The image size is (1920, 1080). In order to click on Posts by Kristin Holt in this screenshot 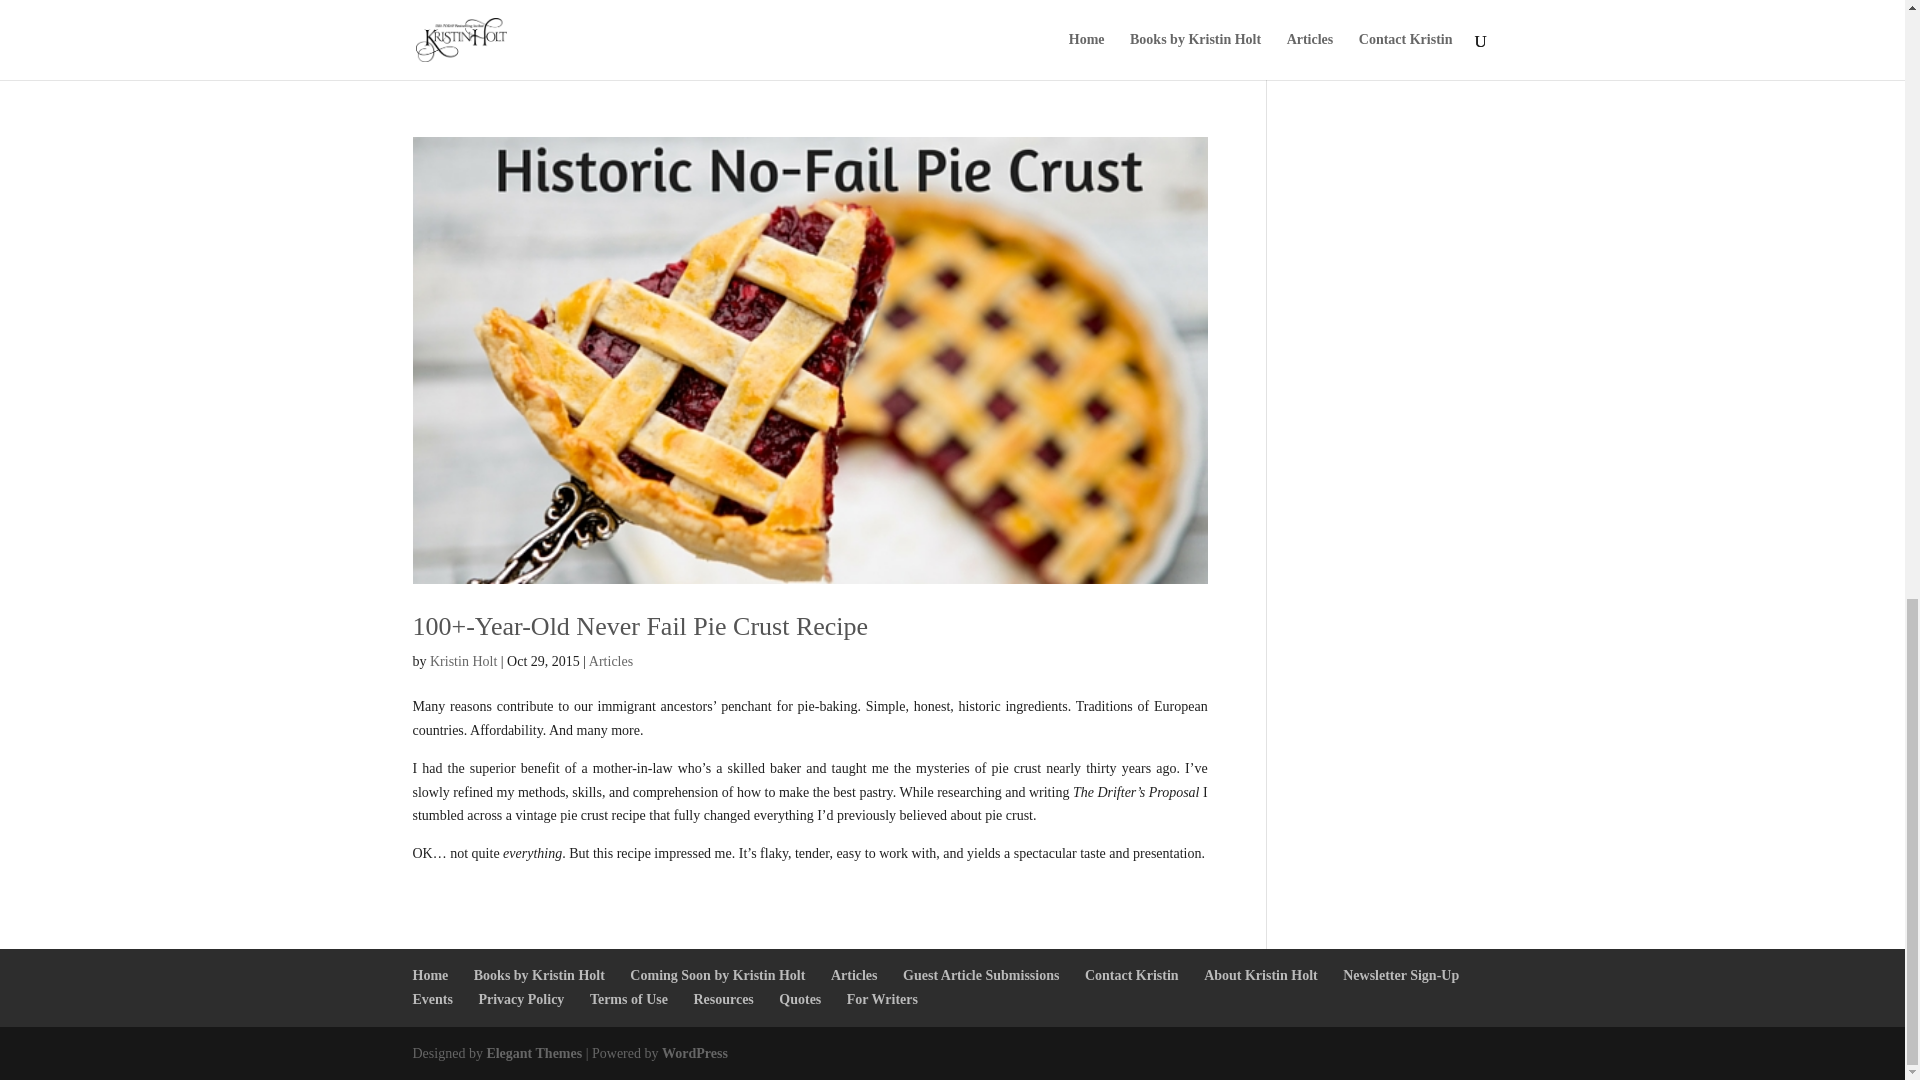, I will do `click(464, 661)`.